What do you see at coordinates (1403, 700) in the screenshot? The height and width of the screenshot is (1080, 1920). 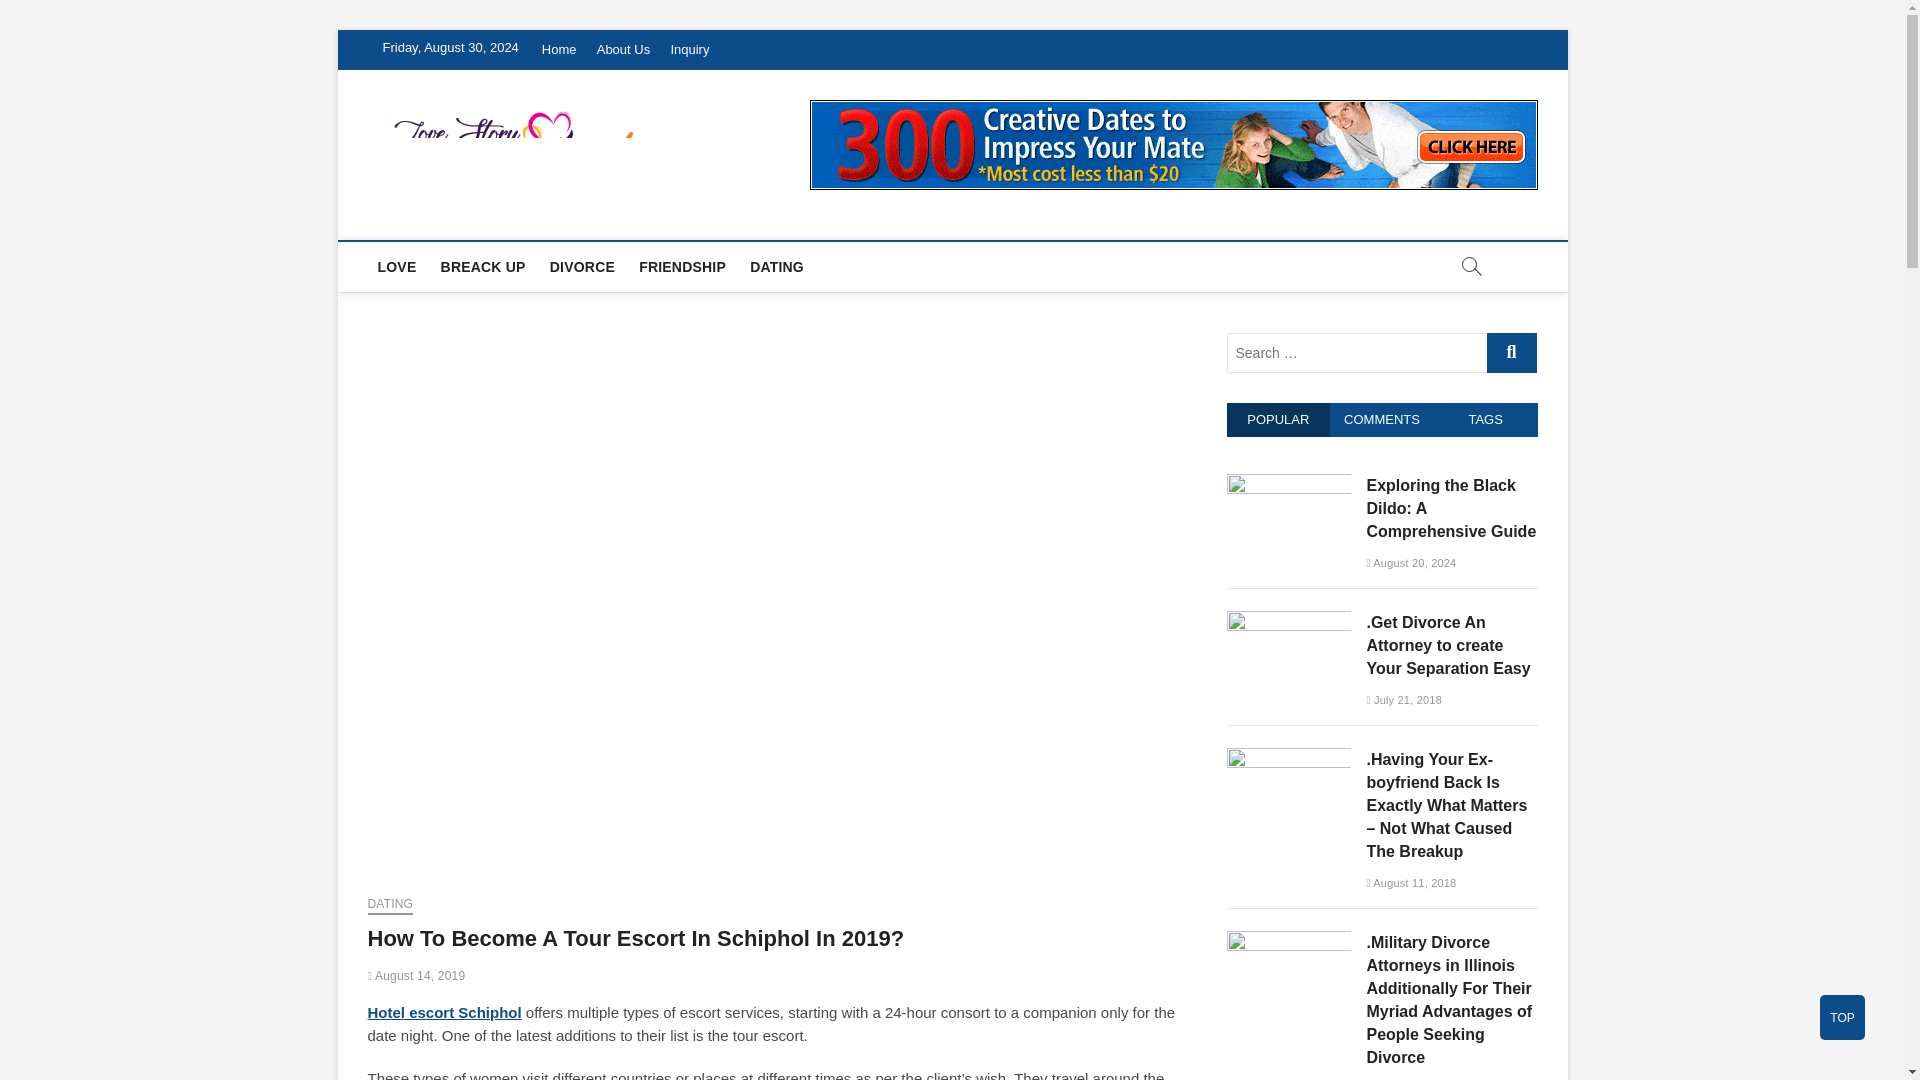 I see `July 21, 2018` at bounding box center [1403, 700].